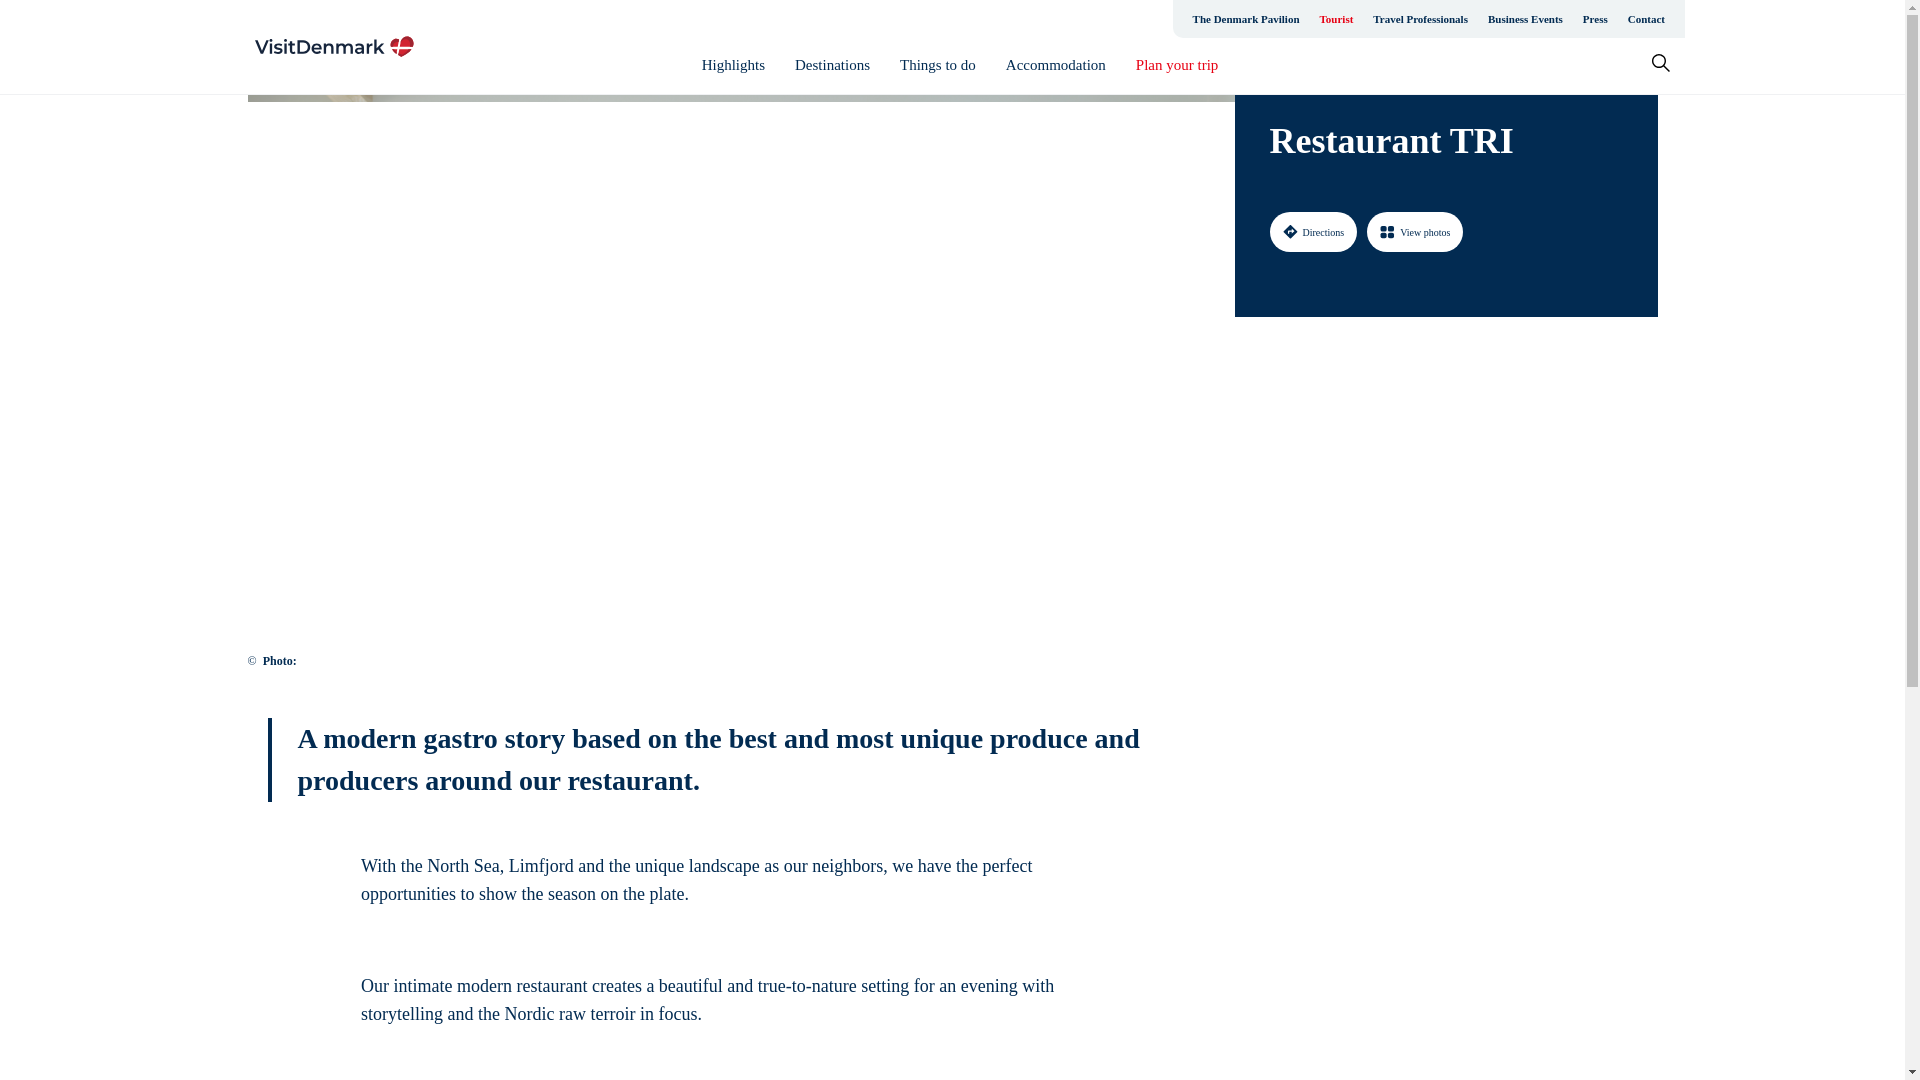 The width and height of the screenshot is (1920, 1080). Describe the element at coordinates (334, 46) in the screenshot. I see `Go to homepage` at that location.